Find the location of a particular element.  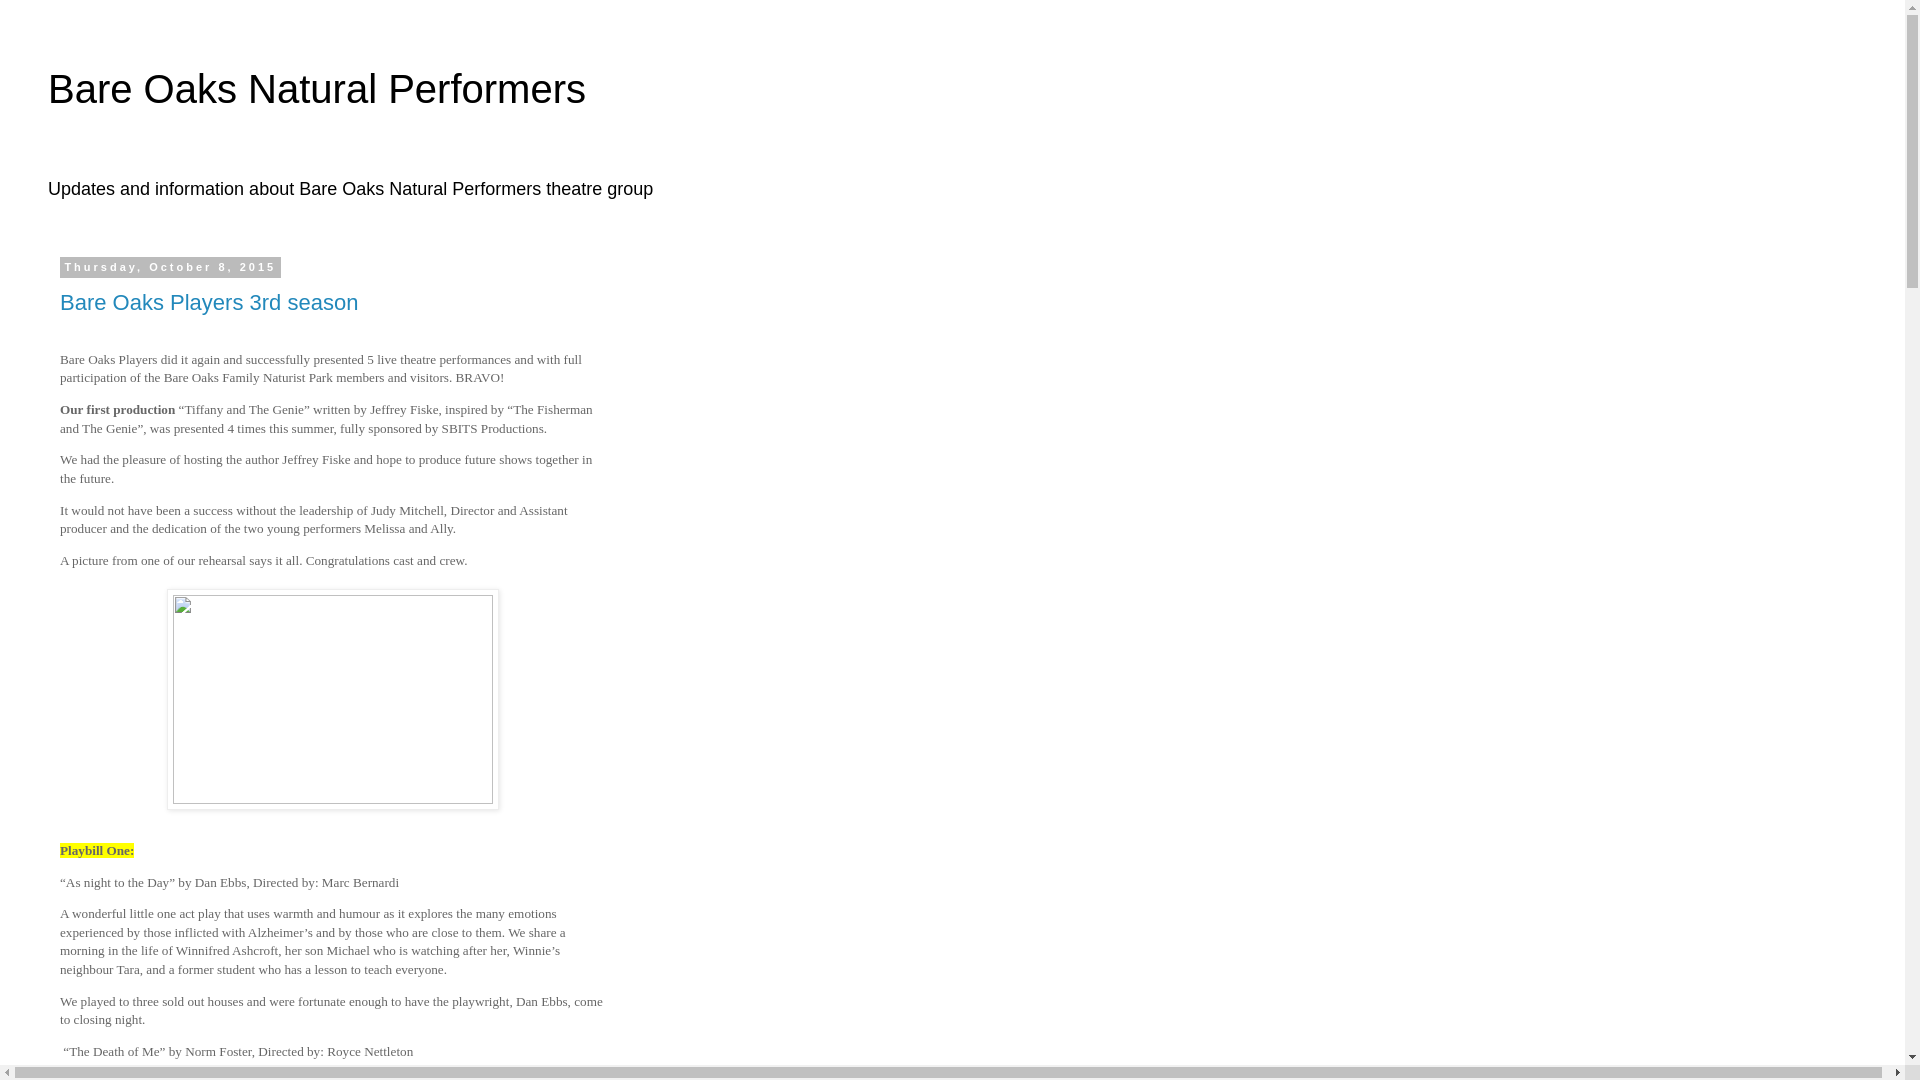

Bare Oaks Natural Performers is located at coordinates (317, 89).